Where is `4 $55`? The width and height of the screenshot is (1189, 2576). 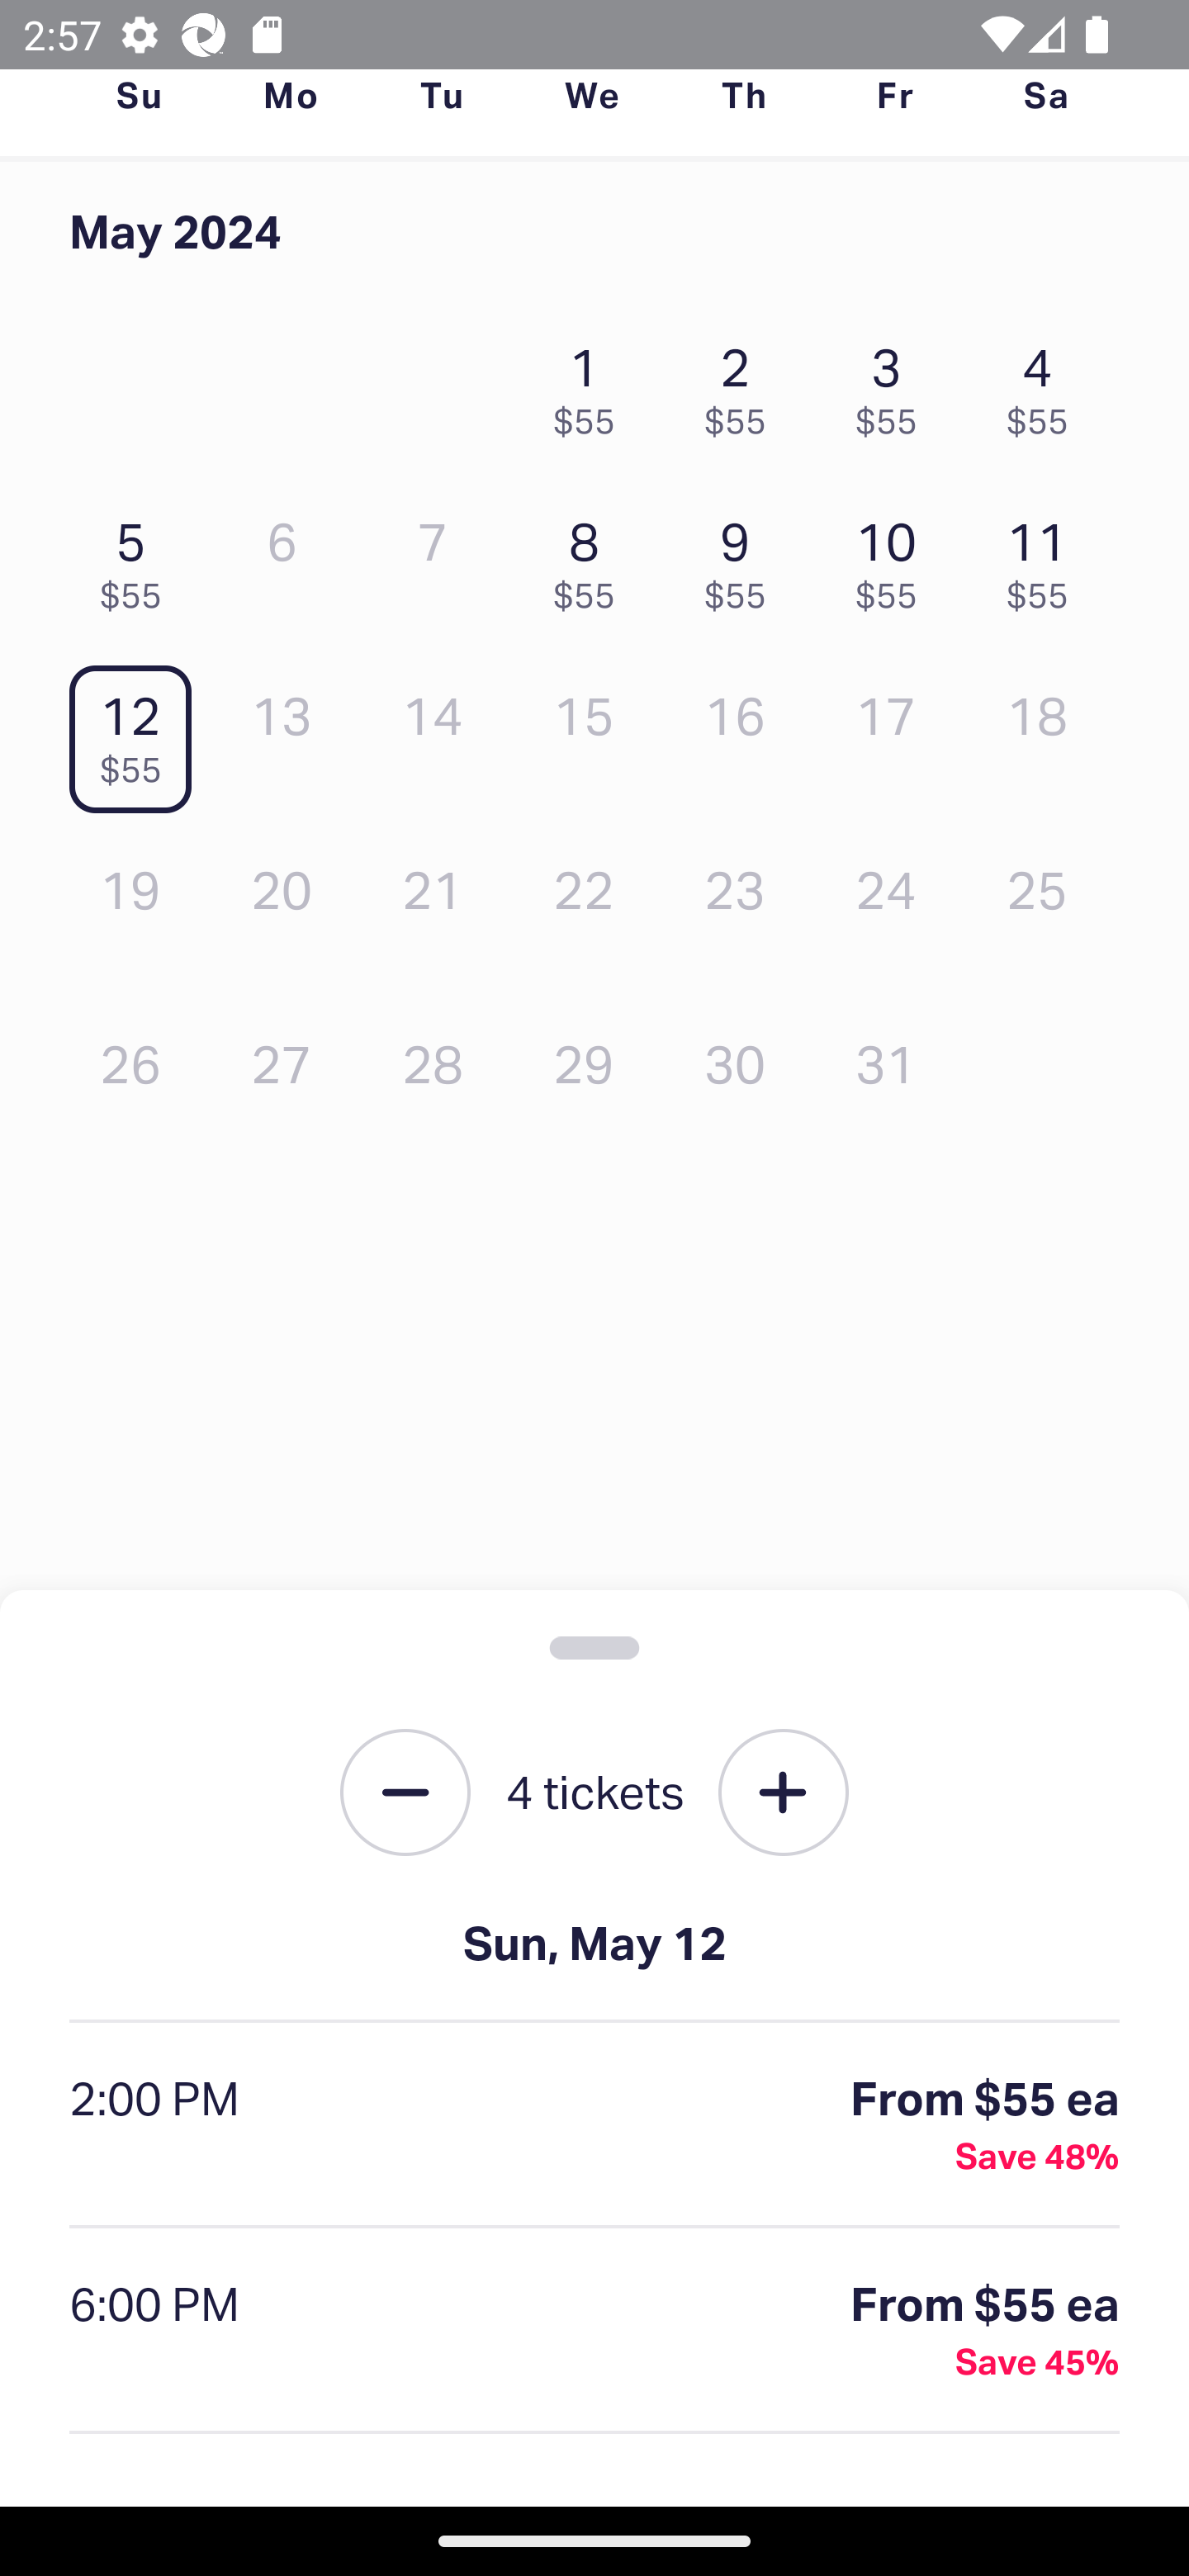
4 $55 is located at coordinates (1045, 382).